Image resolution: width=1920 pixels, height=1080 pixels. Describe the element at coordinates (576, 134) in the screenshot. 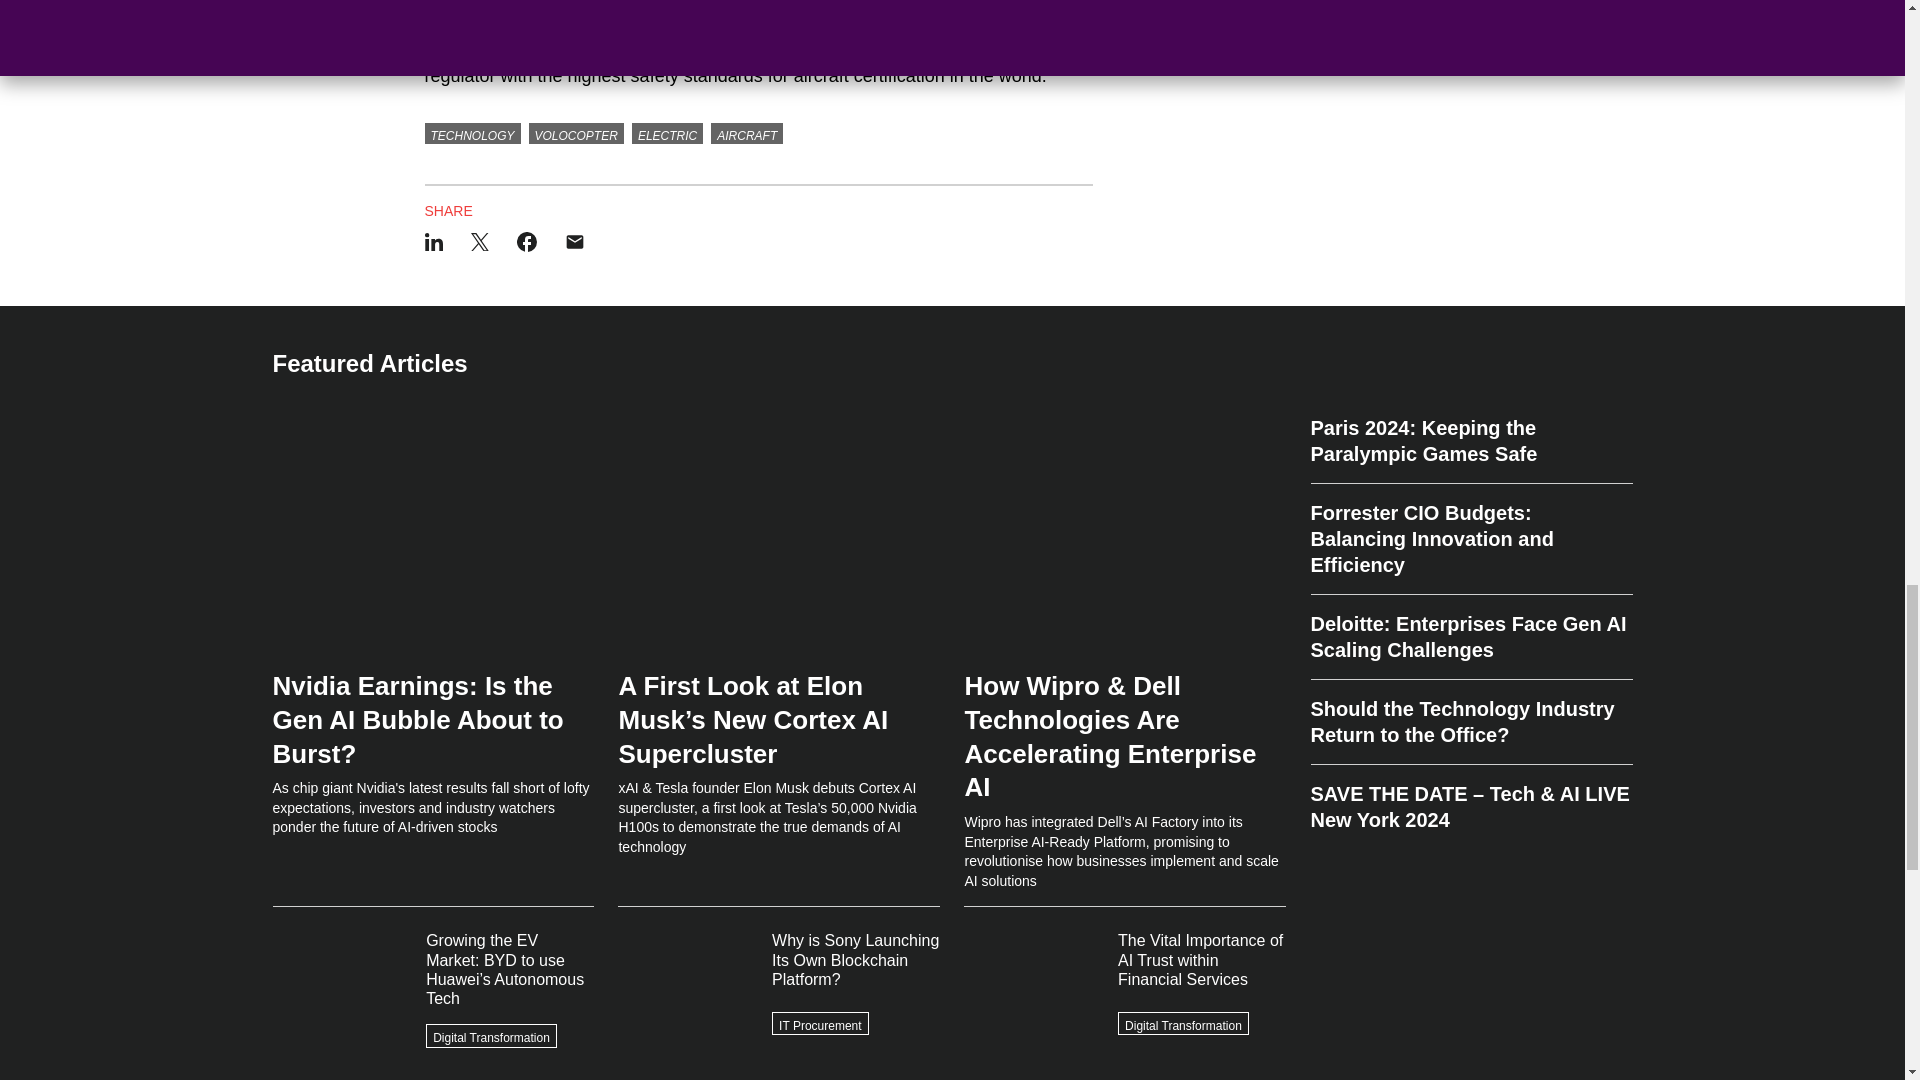

I see `VOLOCOPTER` at that location.